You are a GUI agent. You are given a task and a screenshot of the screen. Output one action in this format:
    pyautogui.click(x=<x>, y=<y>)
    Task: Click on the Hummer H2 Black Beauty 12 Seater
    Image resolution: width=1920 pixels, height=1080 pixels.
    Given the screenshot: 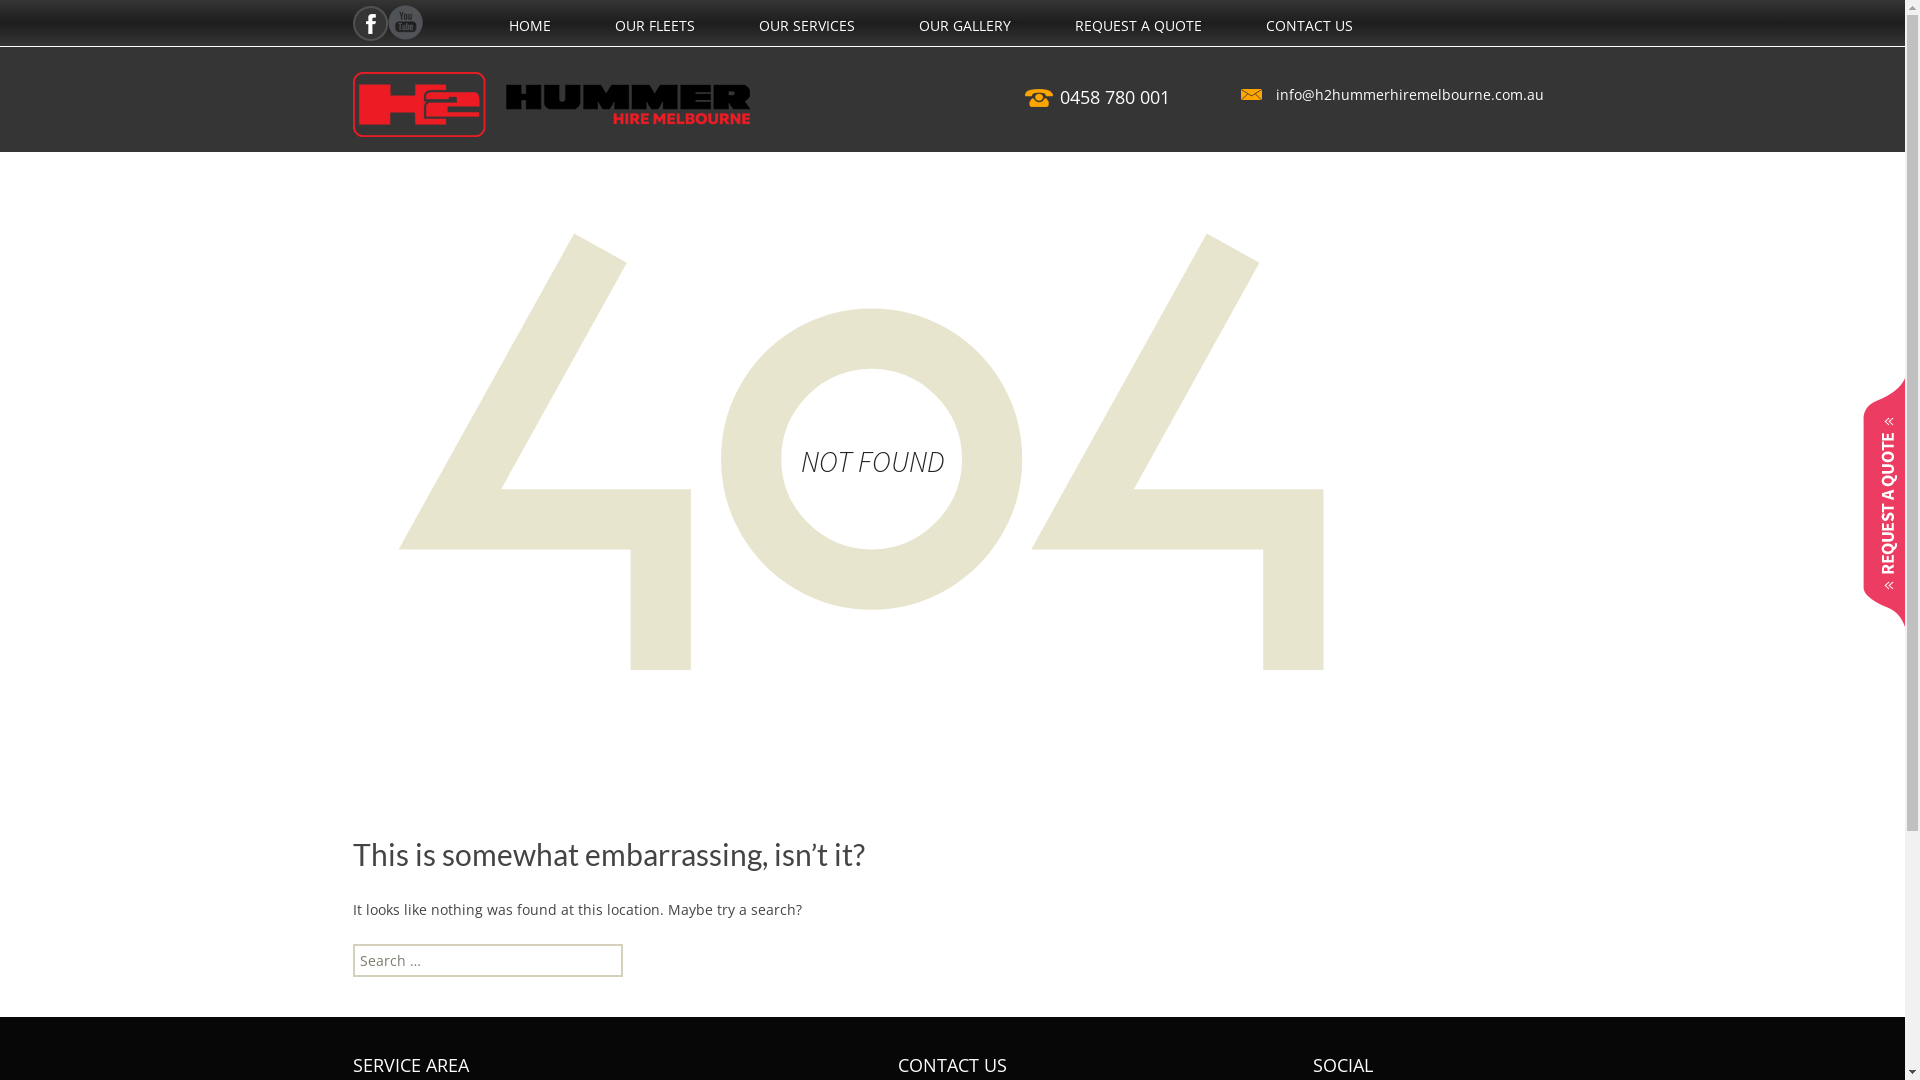 What is the action you would take?
    pyautogui.click(x=714, y=63)
    